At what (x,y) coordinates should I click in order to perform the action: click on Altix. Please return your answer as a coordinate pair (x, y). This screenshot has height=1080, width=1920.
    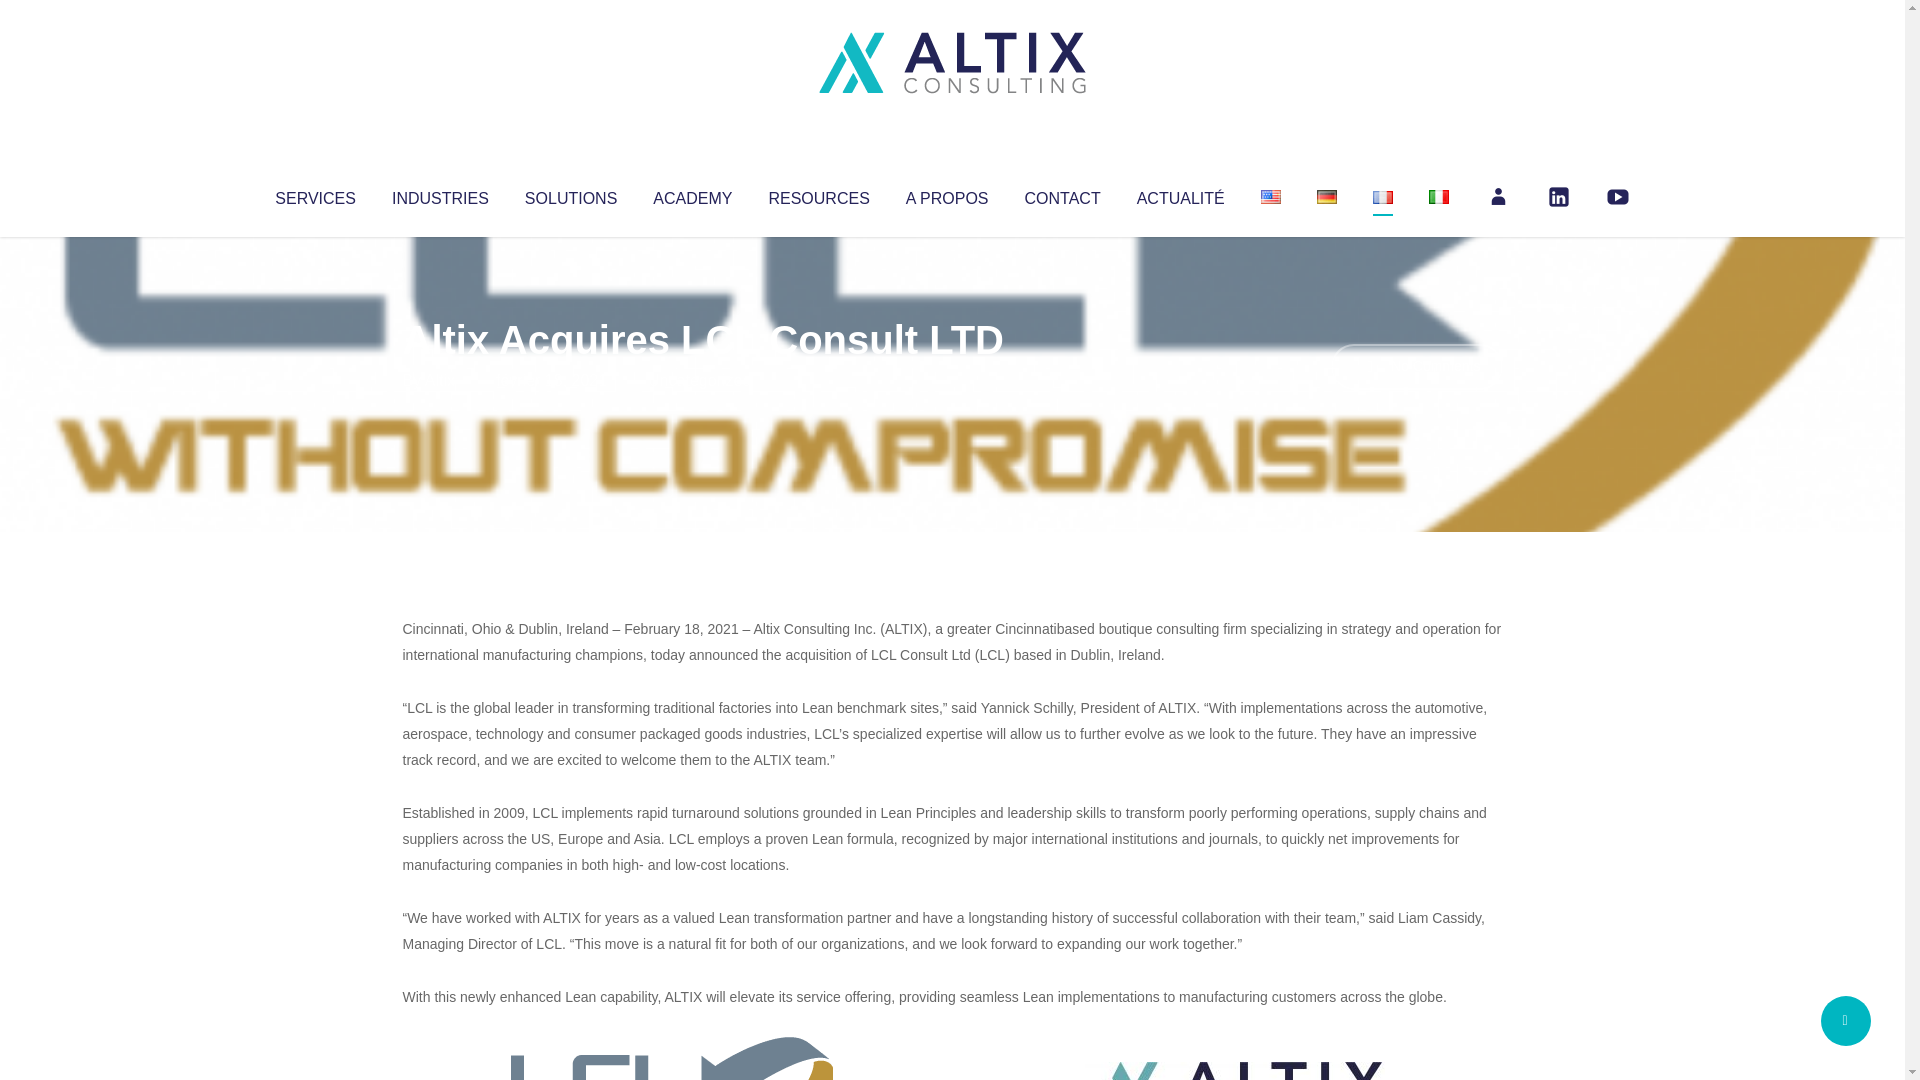
    Looking at the image, I should click on (440, 380).